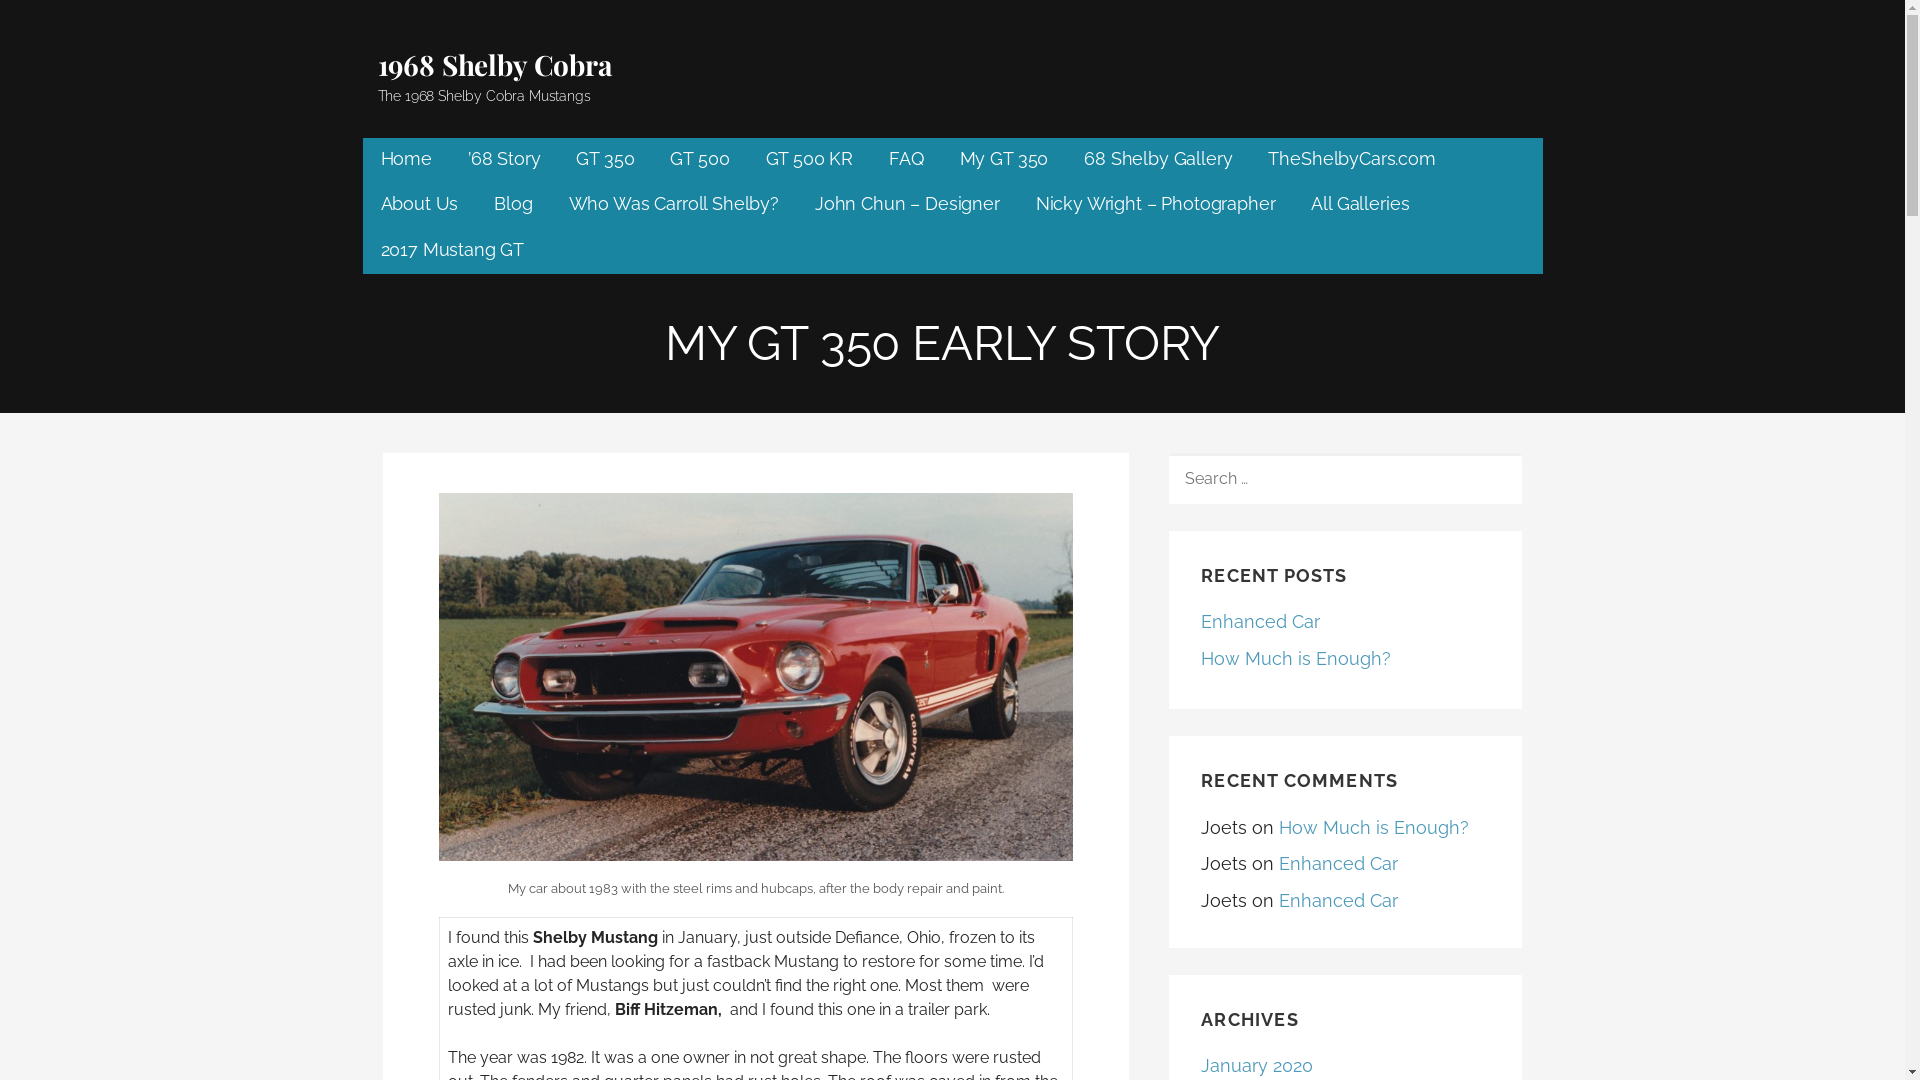 The image size is (1920, 1080). I want to click on FAQ, so click(906, 160).